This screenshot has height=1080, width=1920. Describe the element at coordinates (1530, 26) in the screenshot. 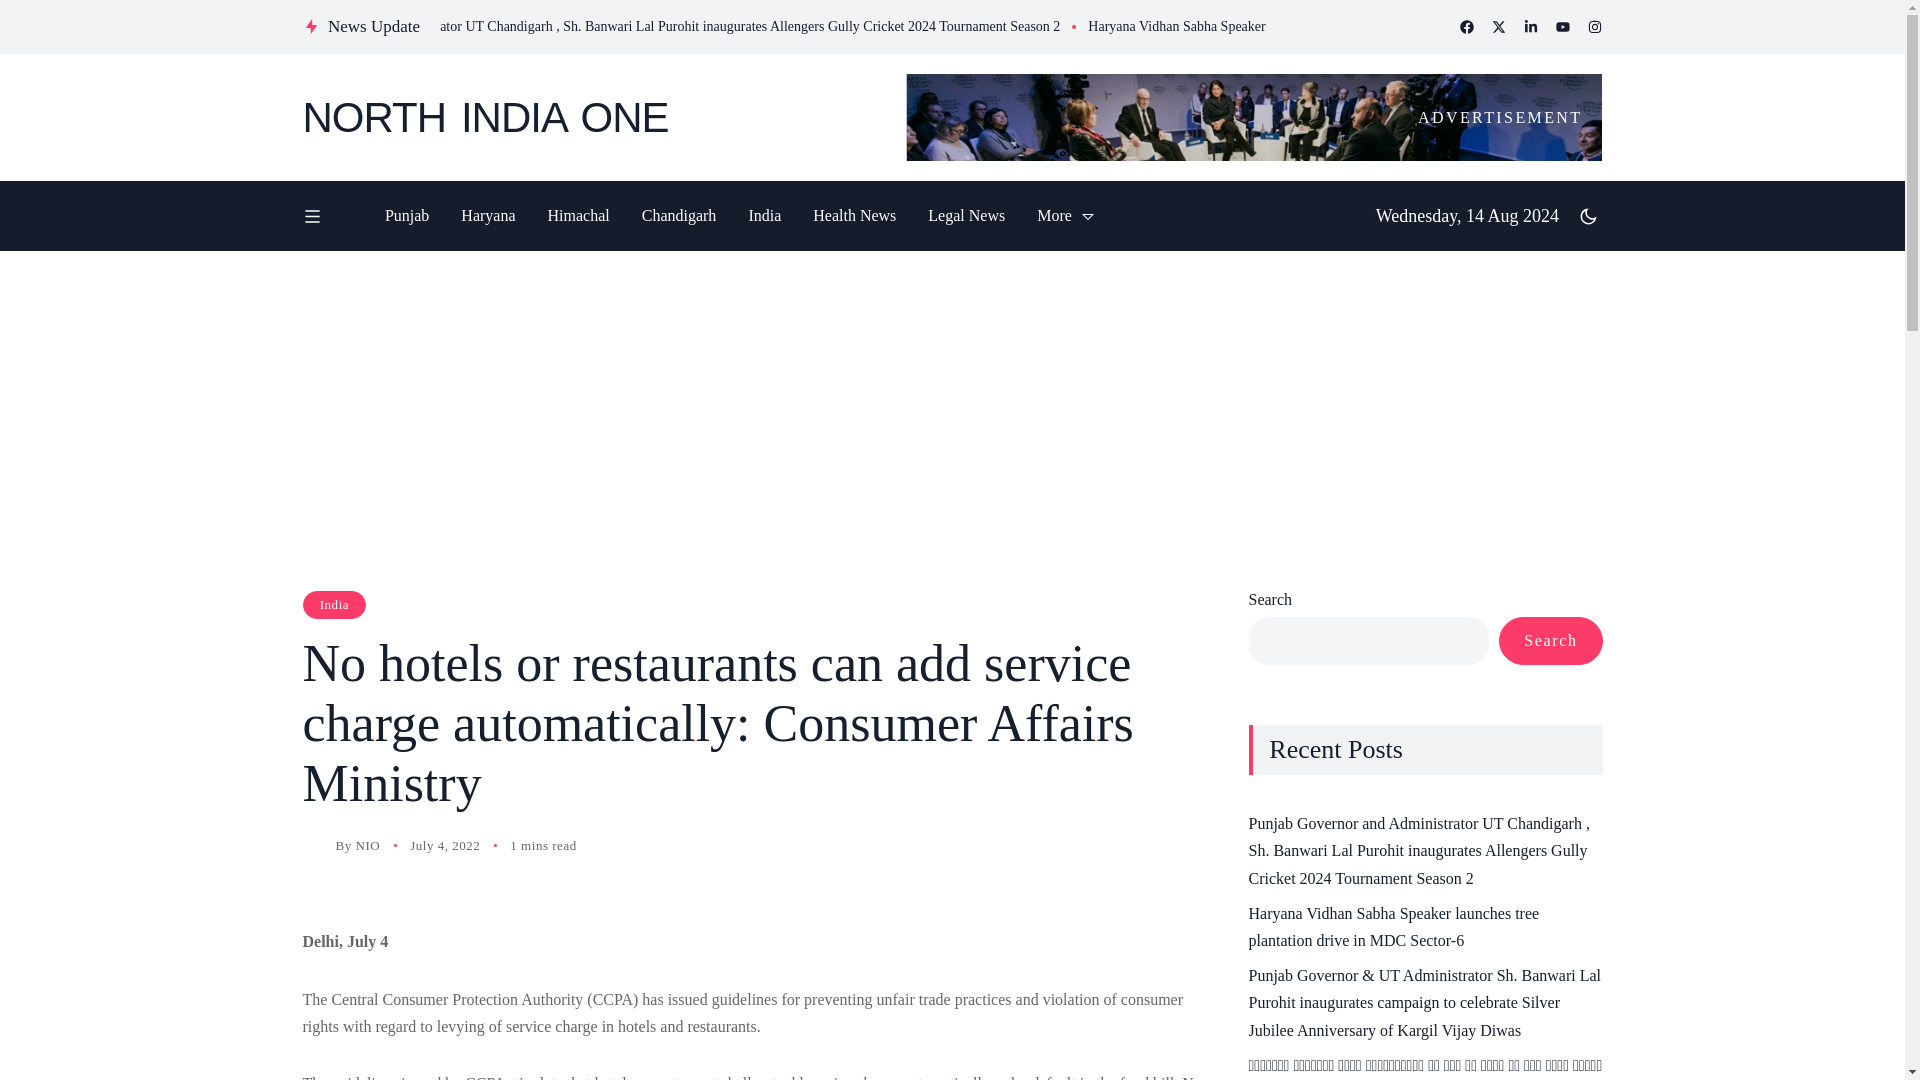

I see `linkedin` at that location.